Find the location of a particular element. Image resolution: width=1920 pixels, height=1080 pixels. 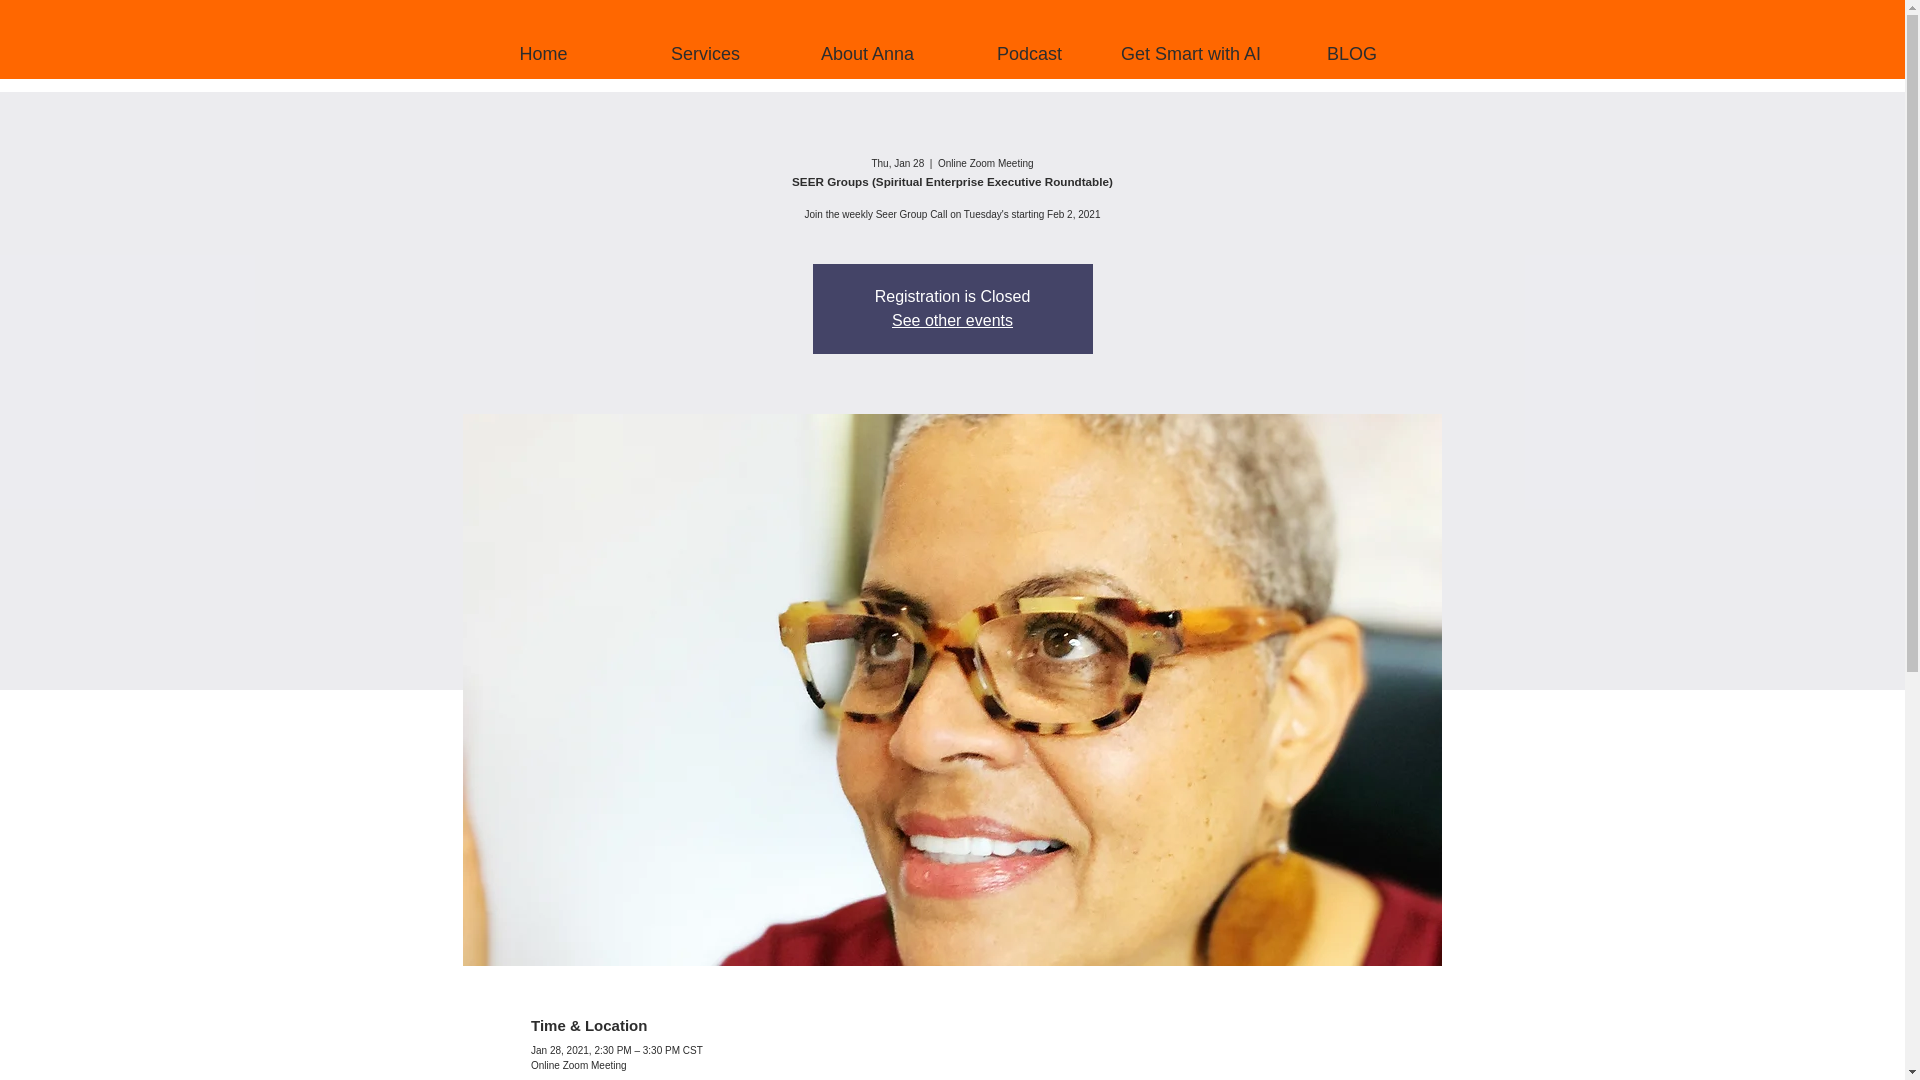

About Anna is located at coordinates (866, 54).